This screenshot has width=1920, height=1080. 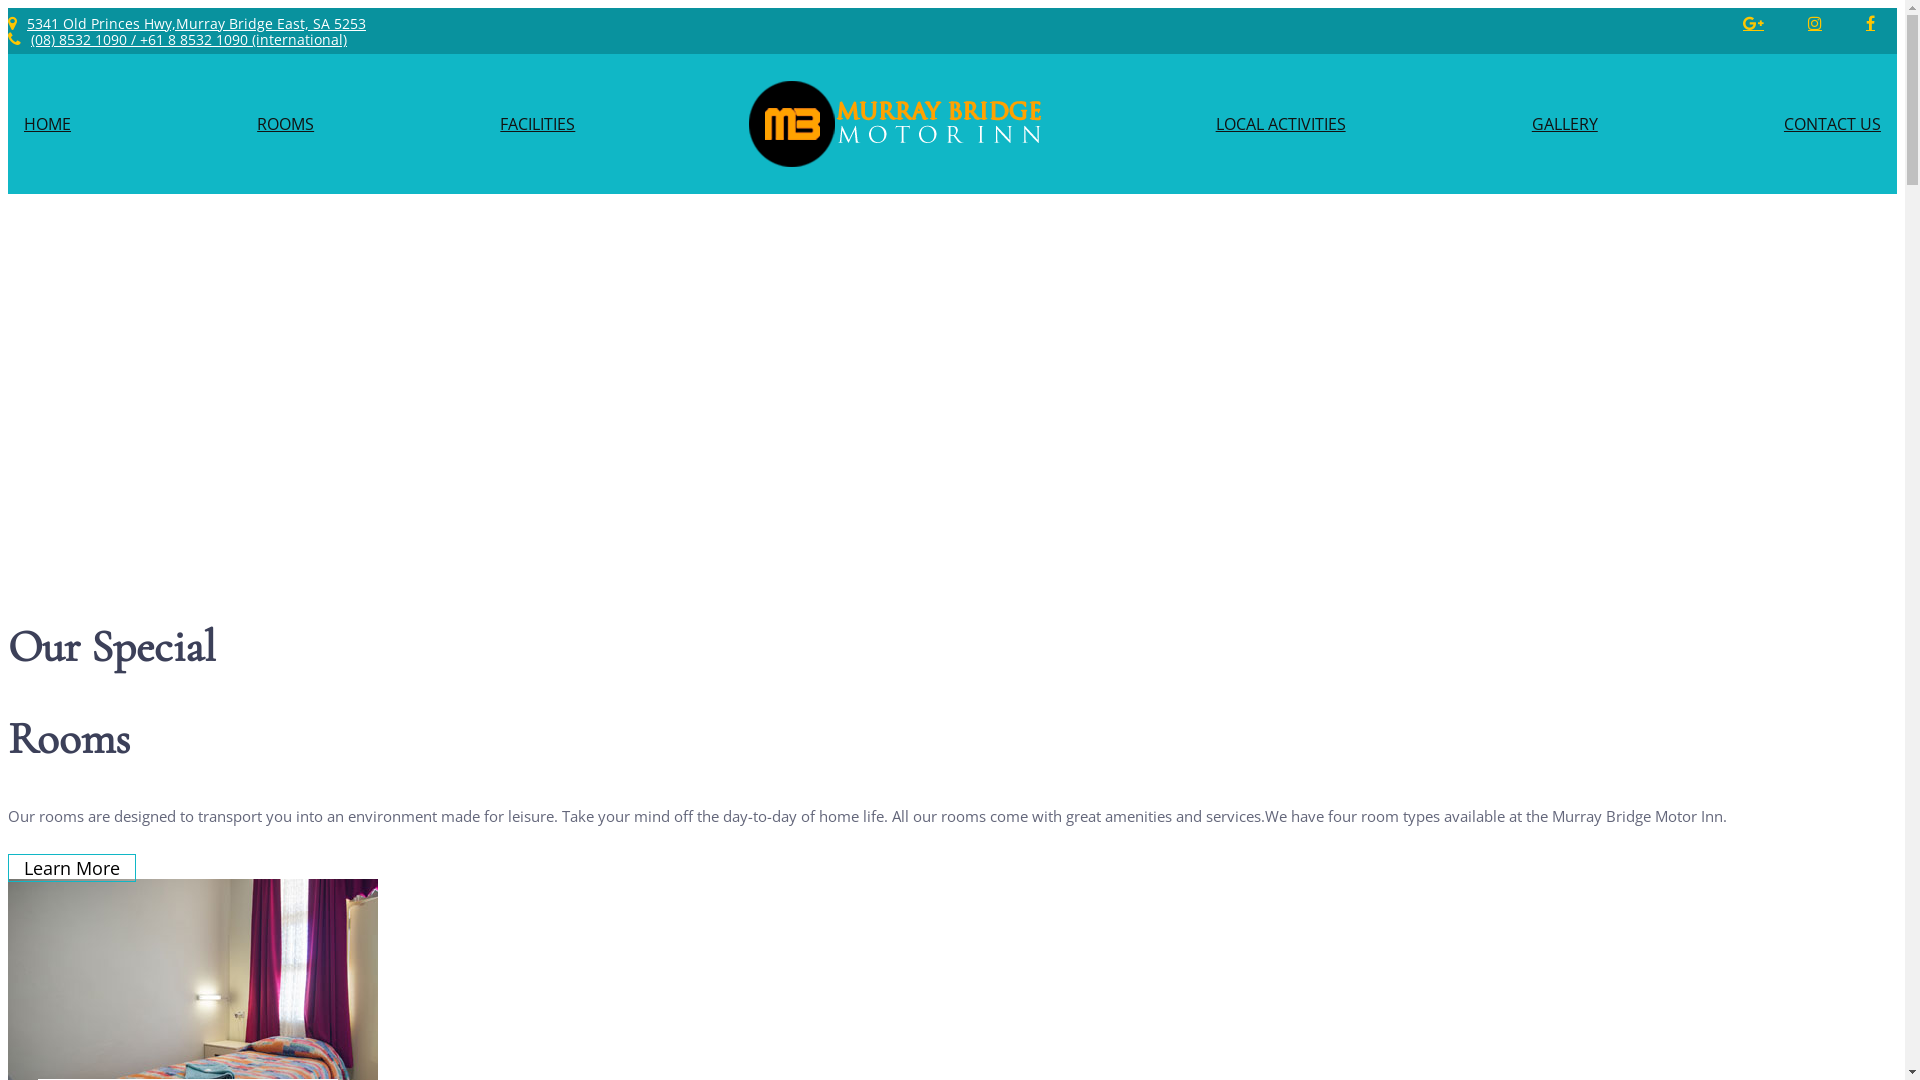 I want to click on HOME, so click(x=48, y=124).